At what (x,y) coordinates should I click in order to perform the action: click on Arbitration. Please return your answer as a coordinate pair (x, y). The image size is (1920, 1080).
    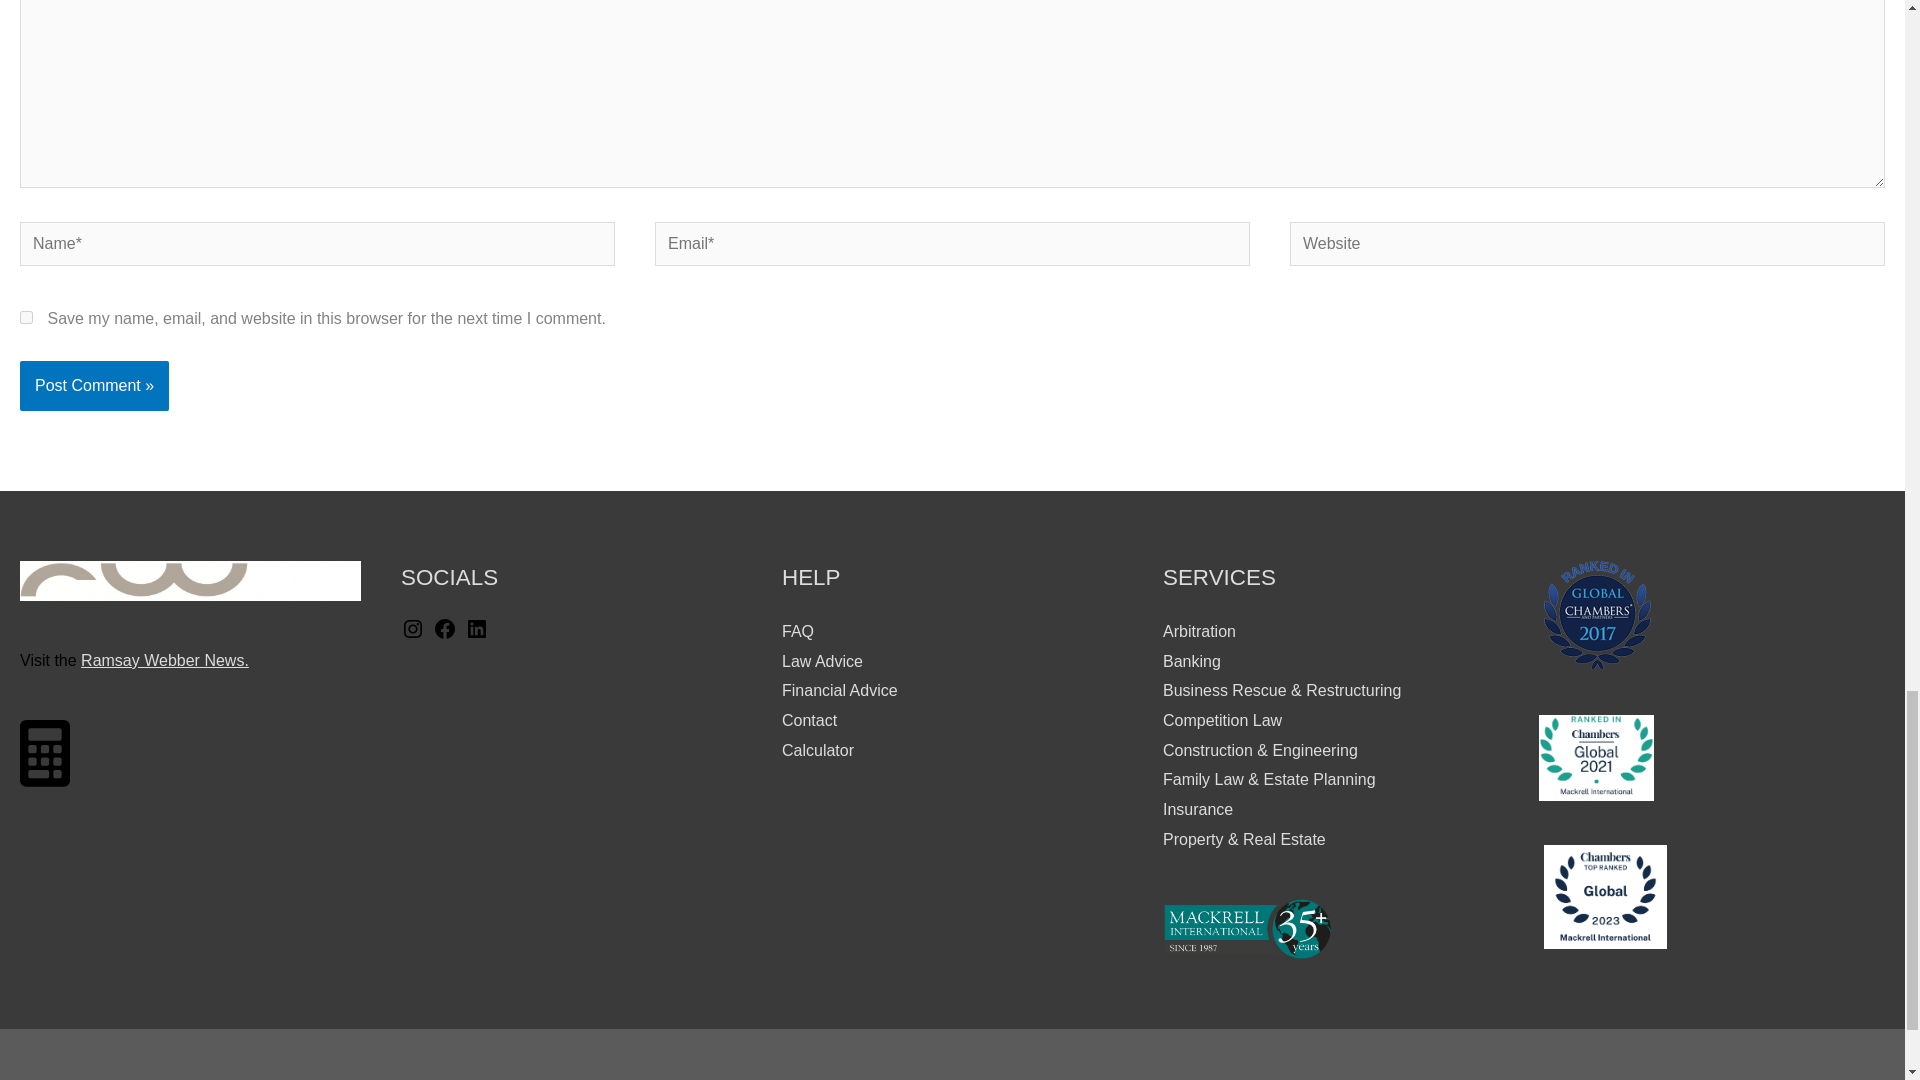
    Looking at the image, I should click on (1200, 632).